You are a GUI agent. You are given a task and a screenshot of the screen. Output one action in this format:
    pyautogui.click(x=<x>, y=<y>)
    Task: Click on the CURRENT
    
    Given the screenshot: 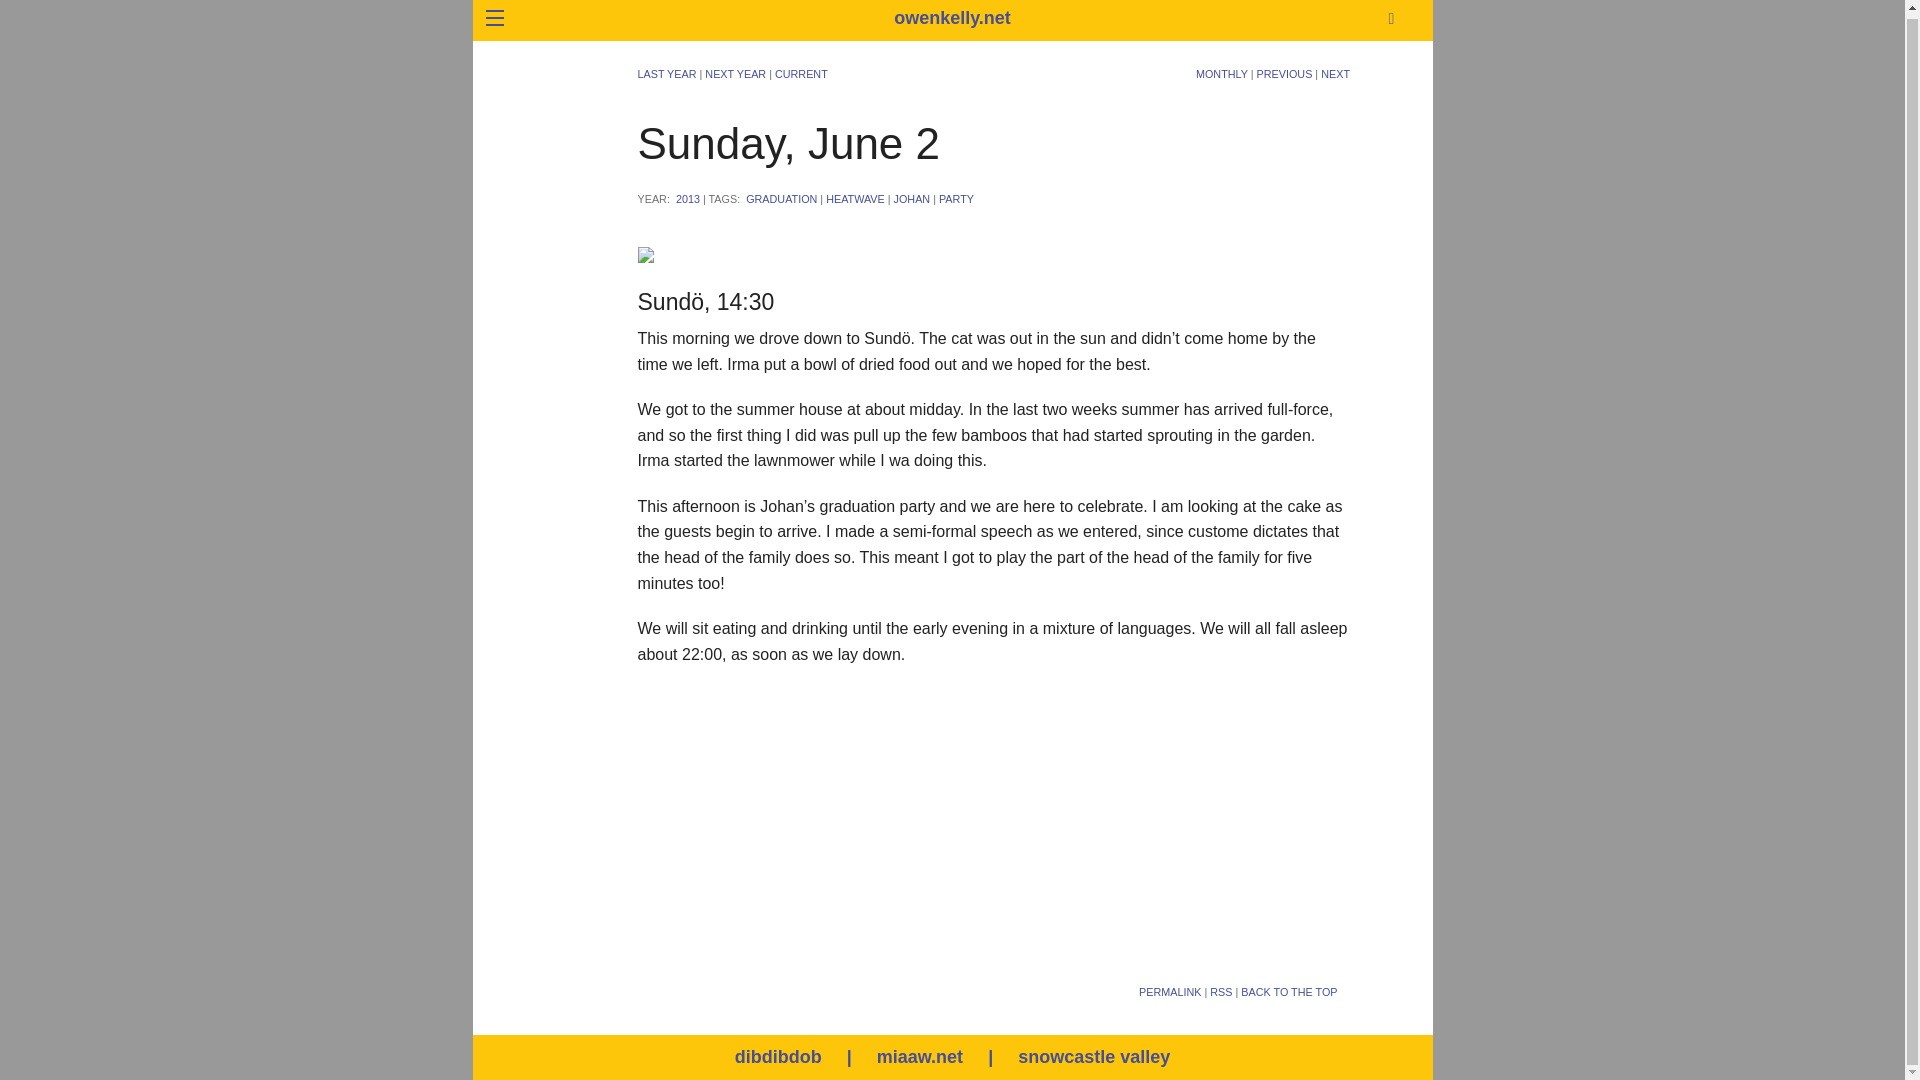 What is the action you would take?
    pyautogui.click(x=801, y=74)
    